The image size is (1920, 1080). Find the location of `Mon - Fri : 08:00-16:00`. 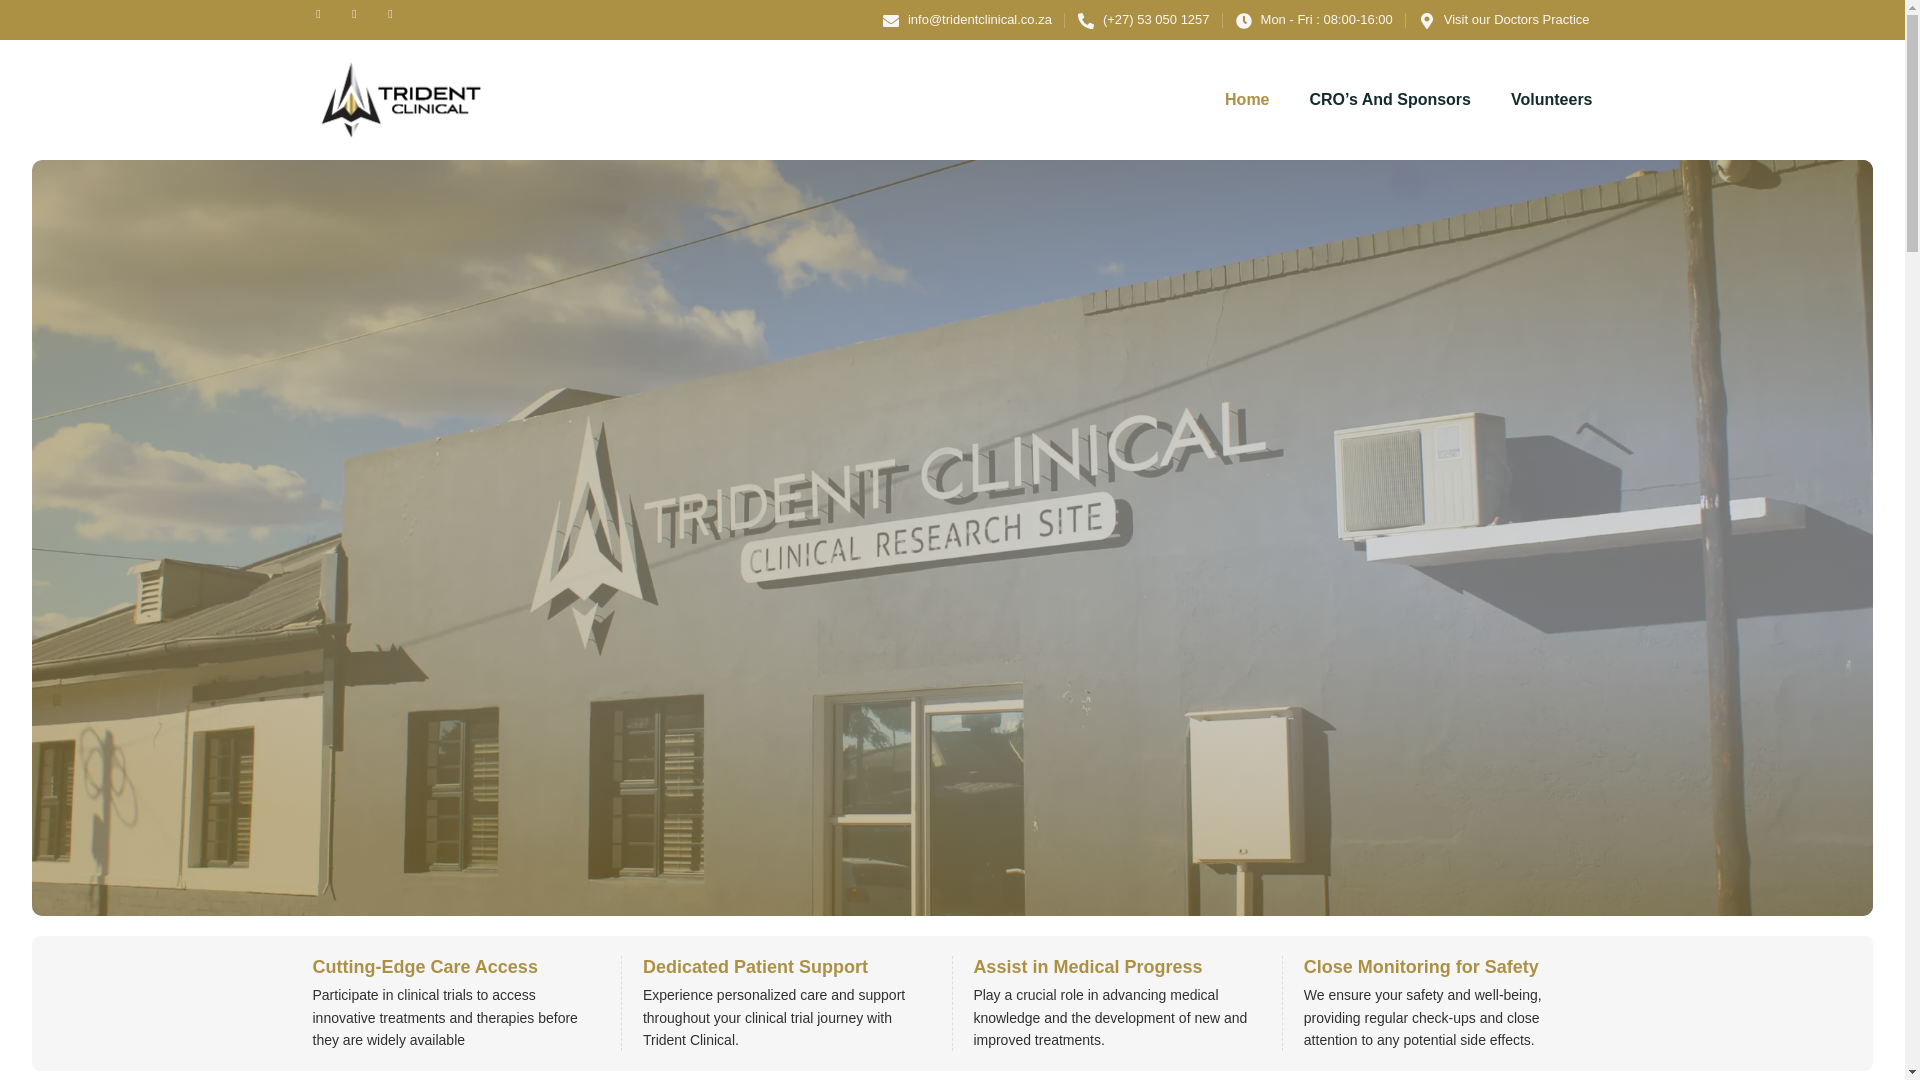

Mon - Fri : 08:00-16:00 is located at coordinates (1314, 20).